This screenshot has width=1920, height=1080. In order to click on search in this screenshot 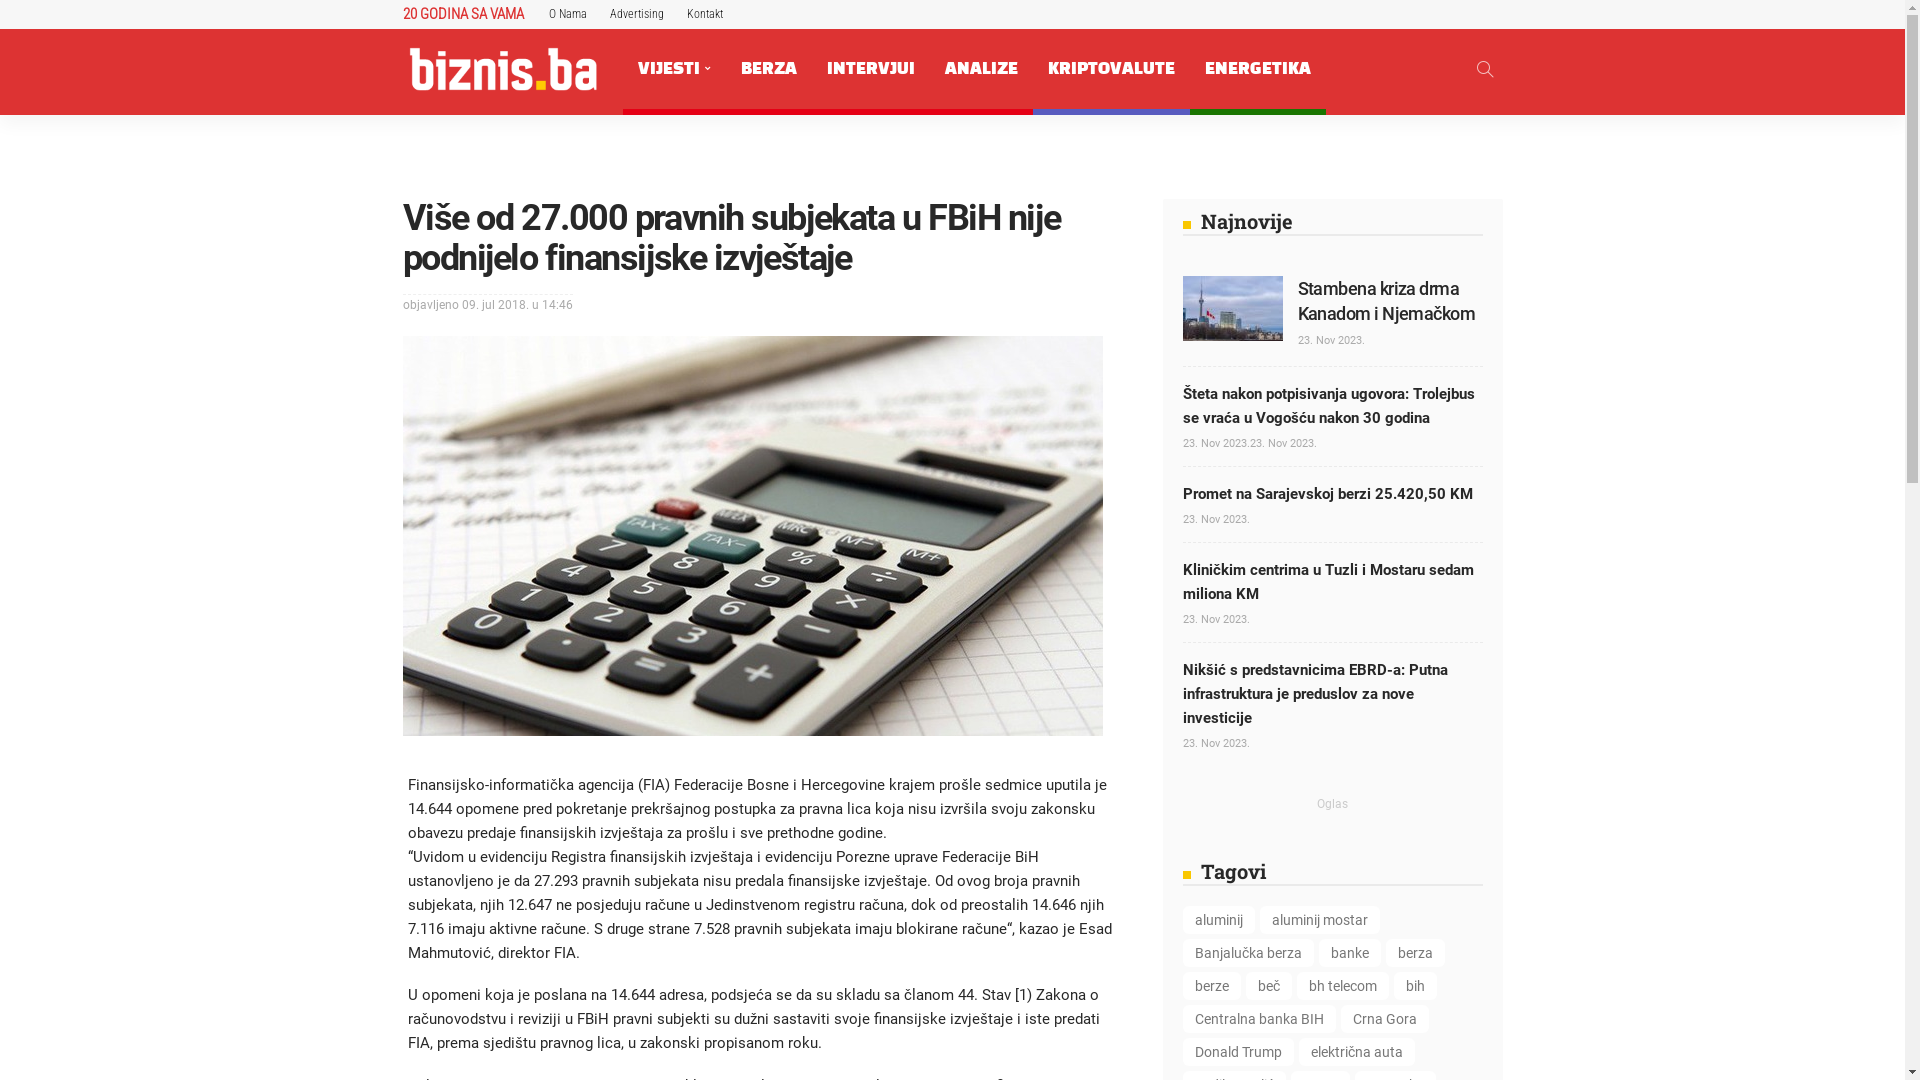, I will do `click(1484, 69)`.